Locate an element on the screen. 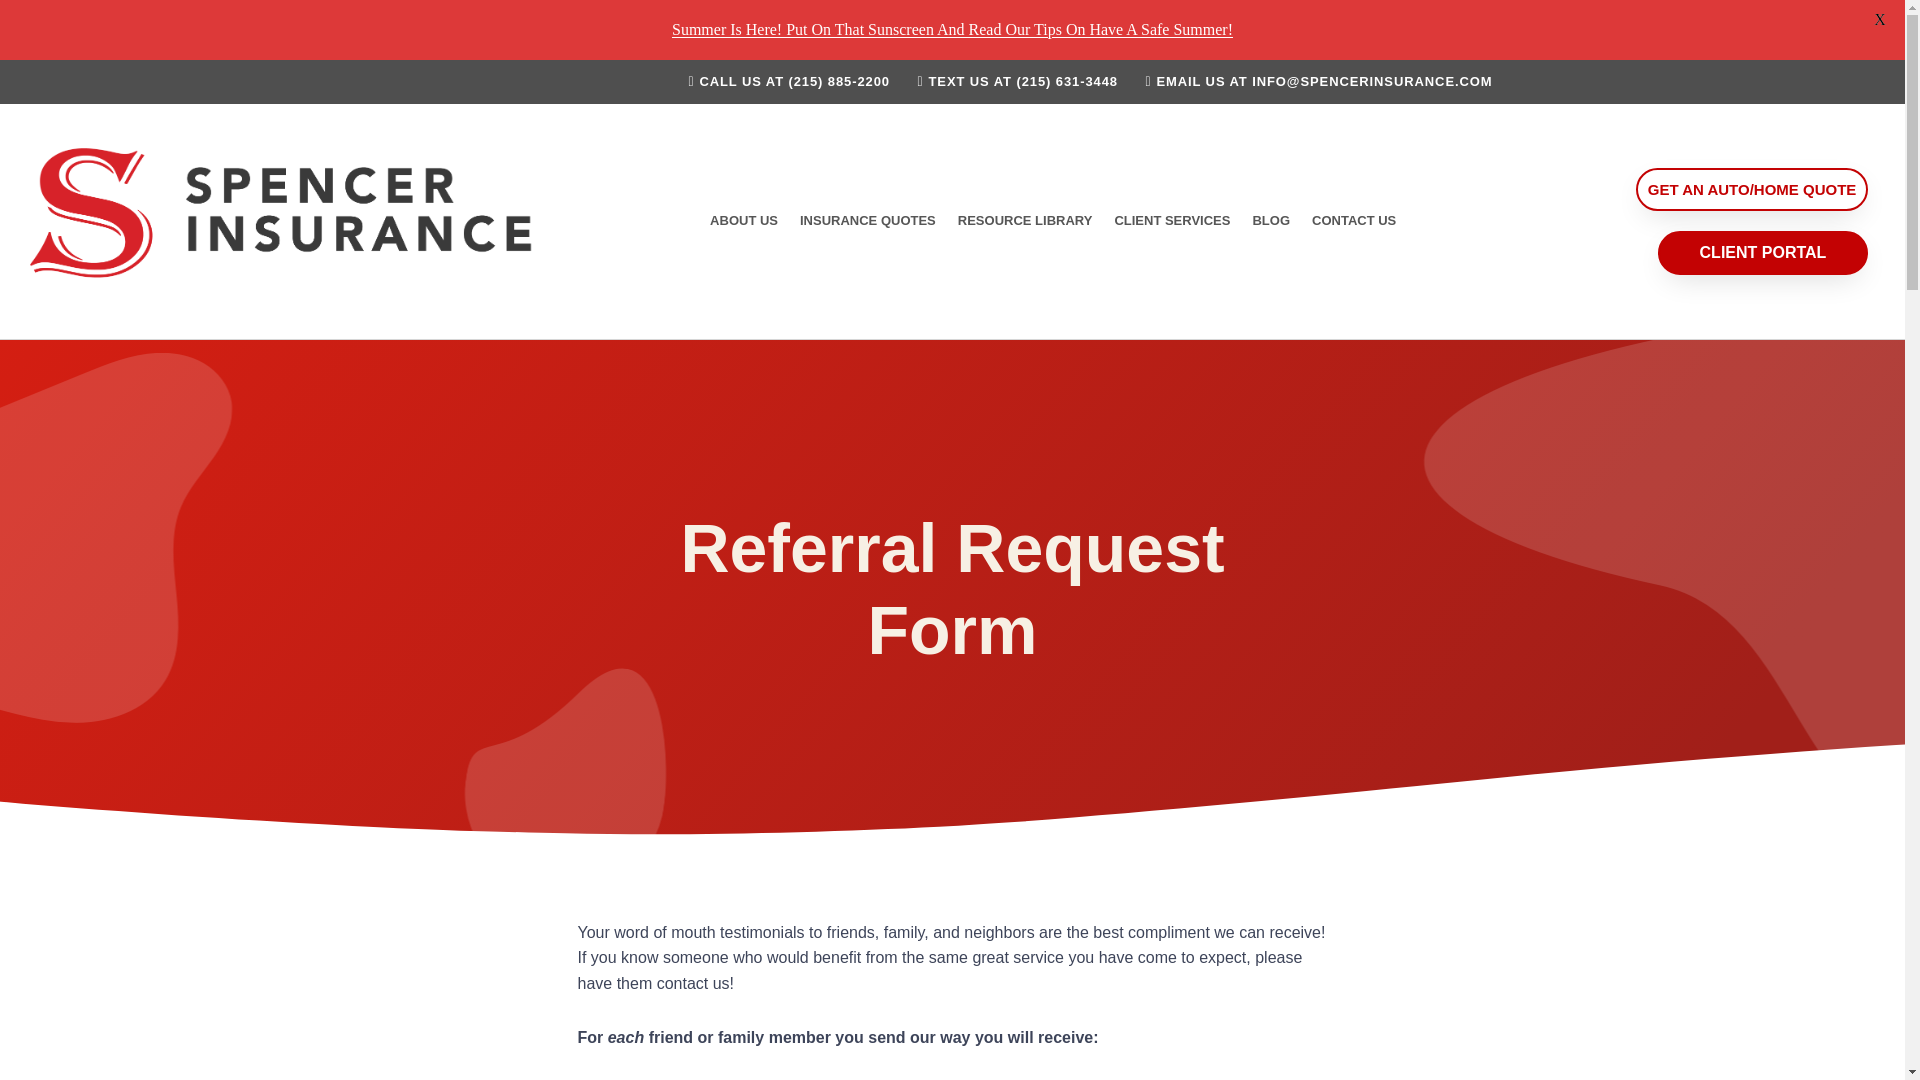 The image size is (1920, 1080). CLIENT PORTAL is located at coordinates (1763, 253).